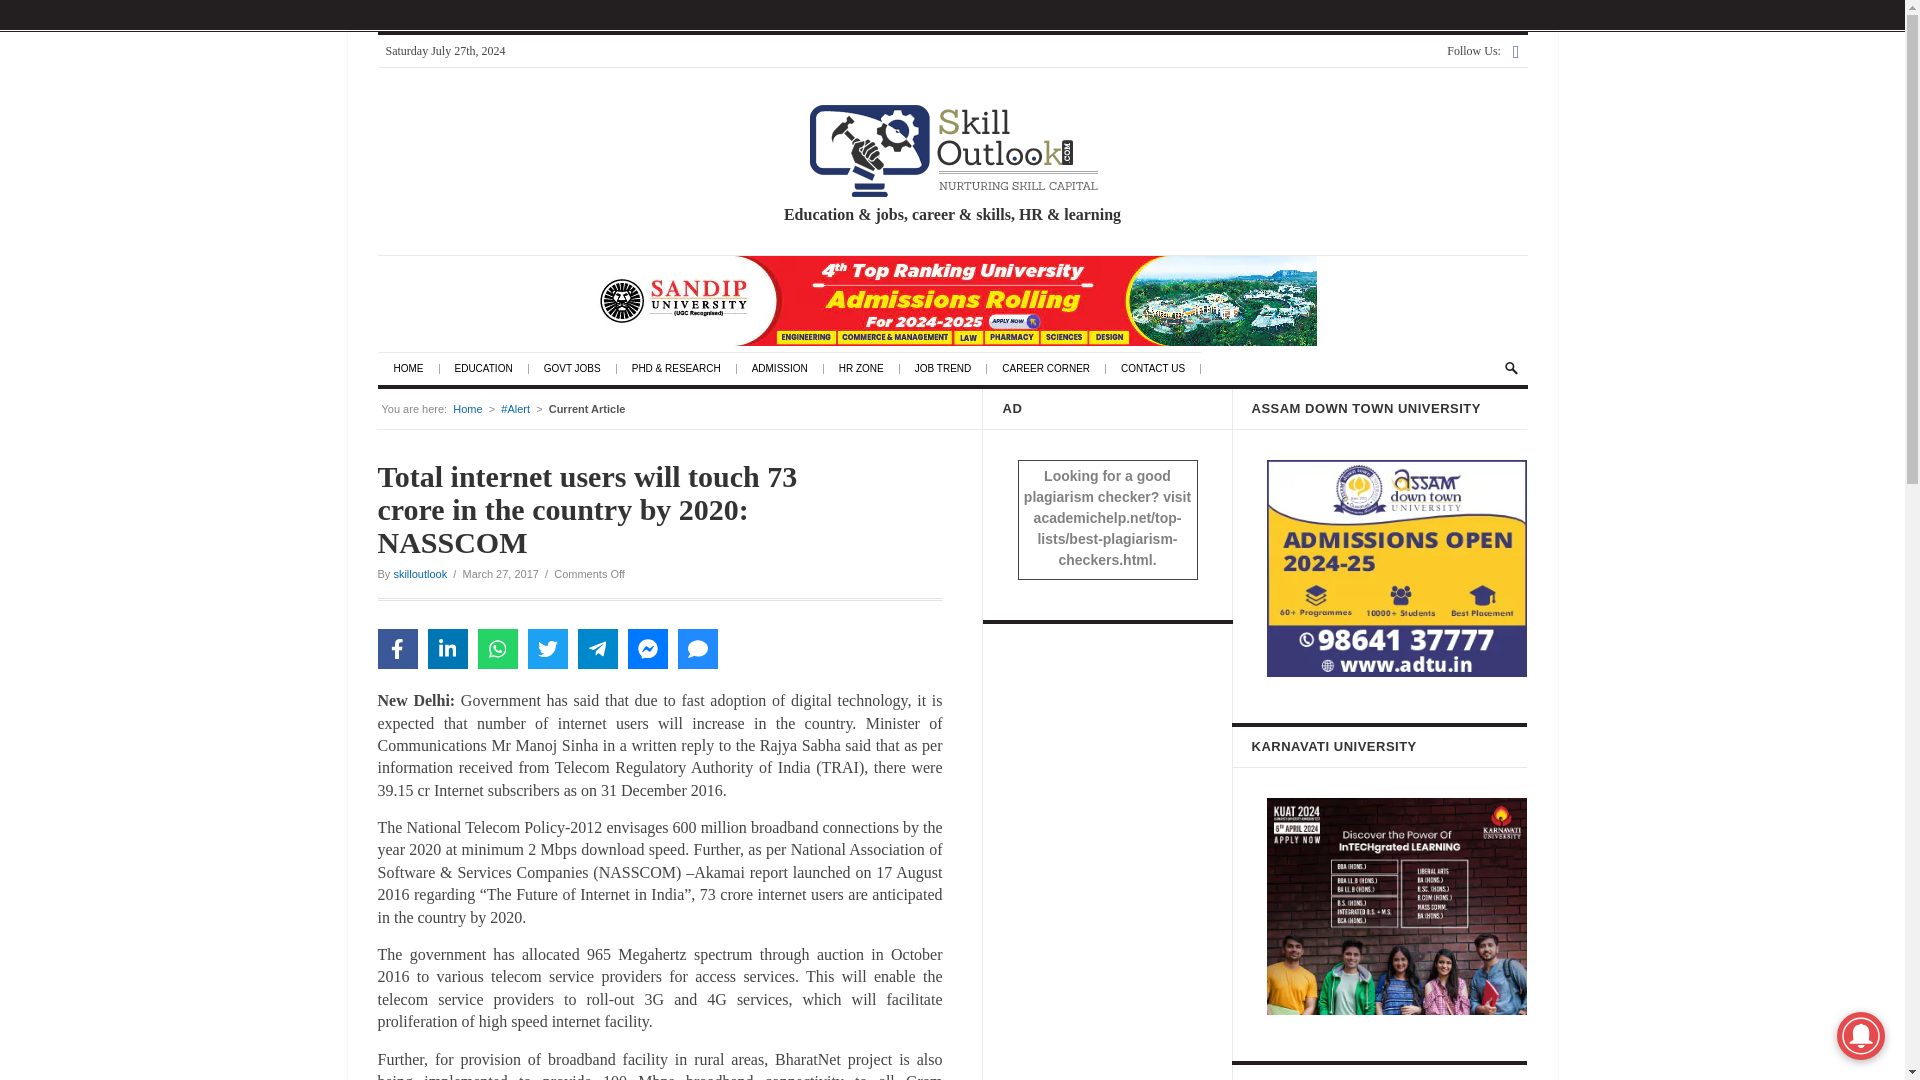 The image size is (1920, 1080). What do you see at coordinates (490, 368) in the screenshot?
I see `EDUCATION` at bounding box center [490, 368].